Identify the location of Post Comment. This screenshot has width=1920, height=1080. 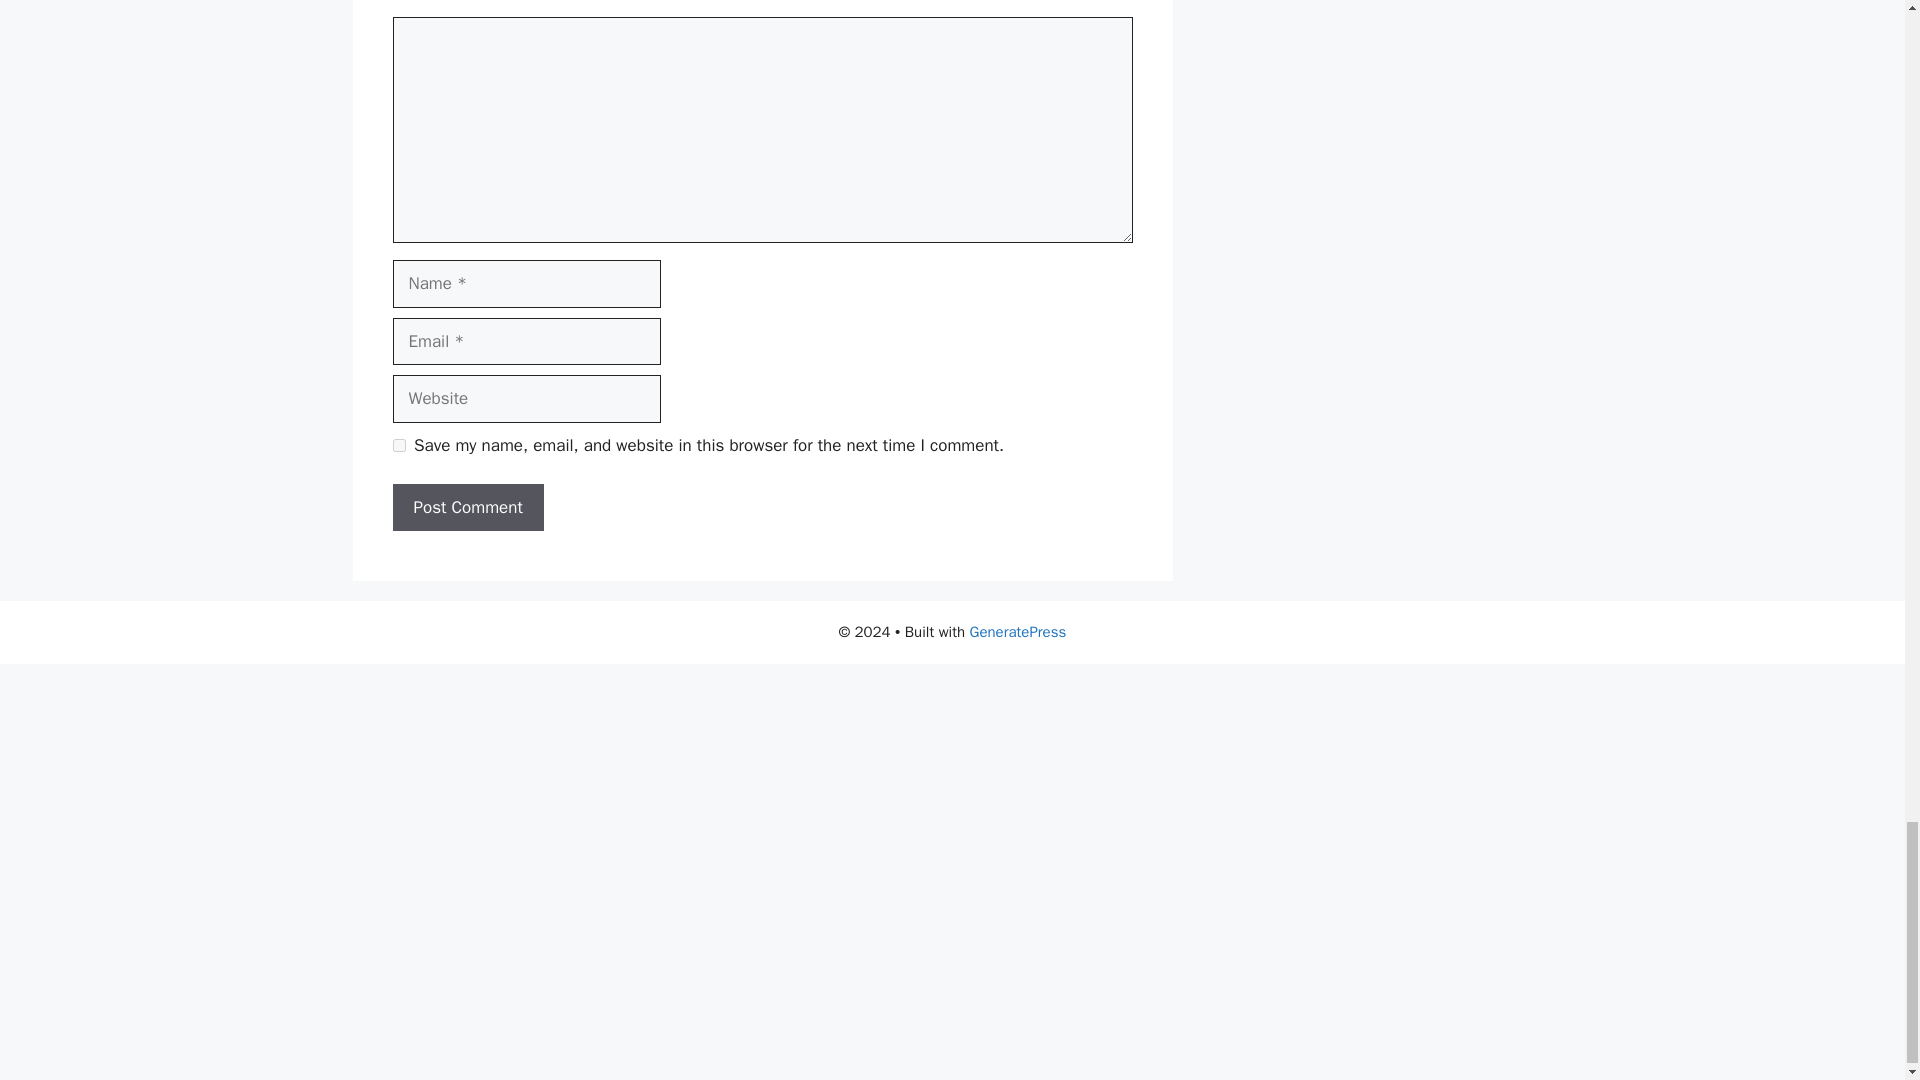
(467, 508).